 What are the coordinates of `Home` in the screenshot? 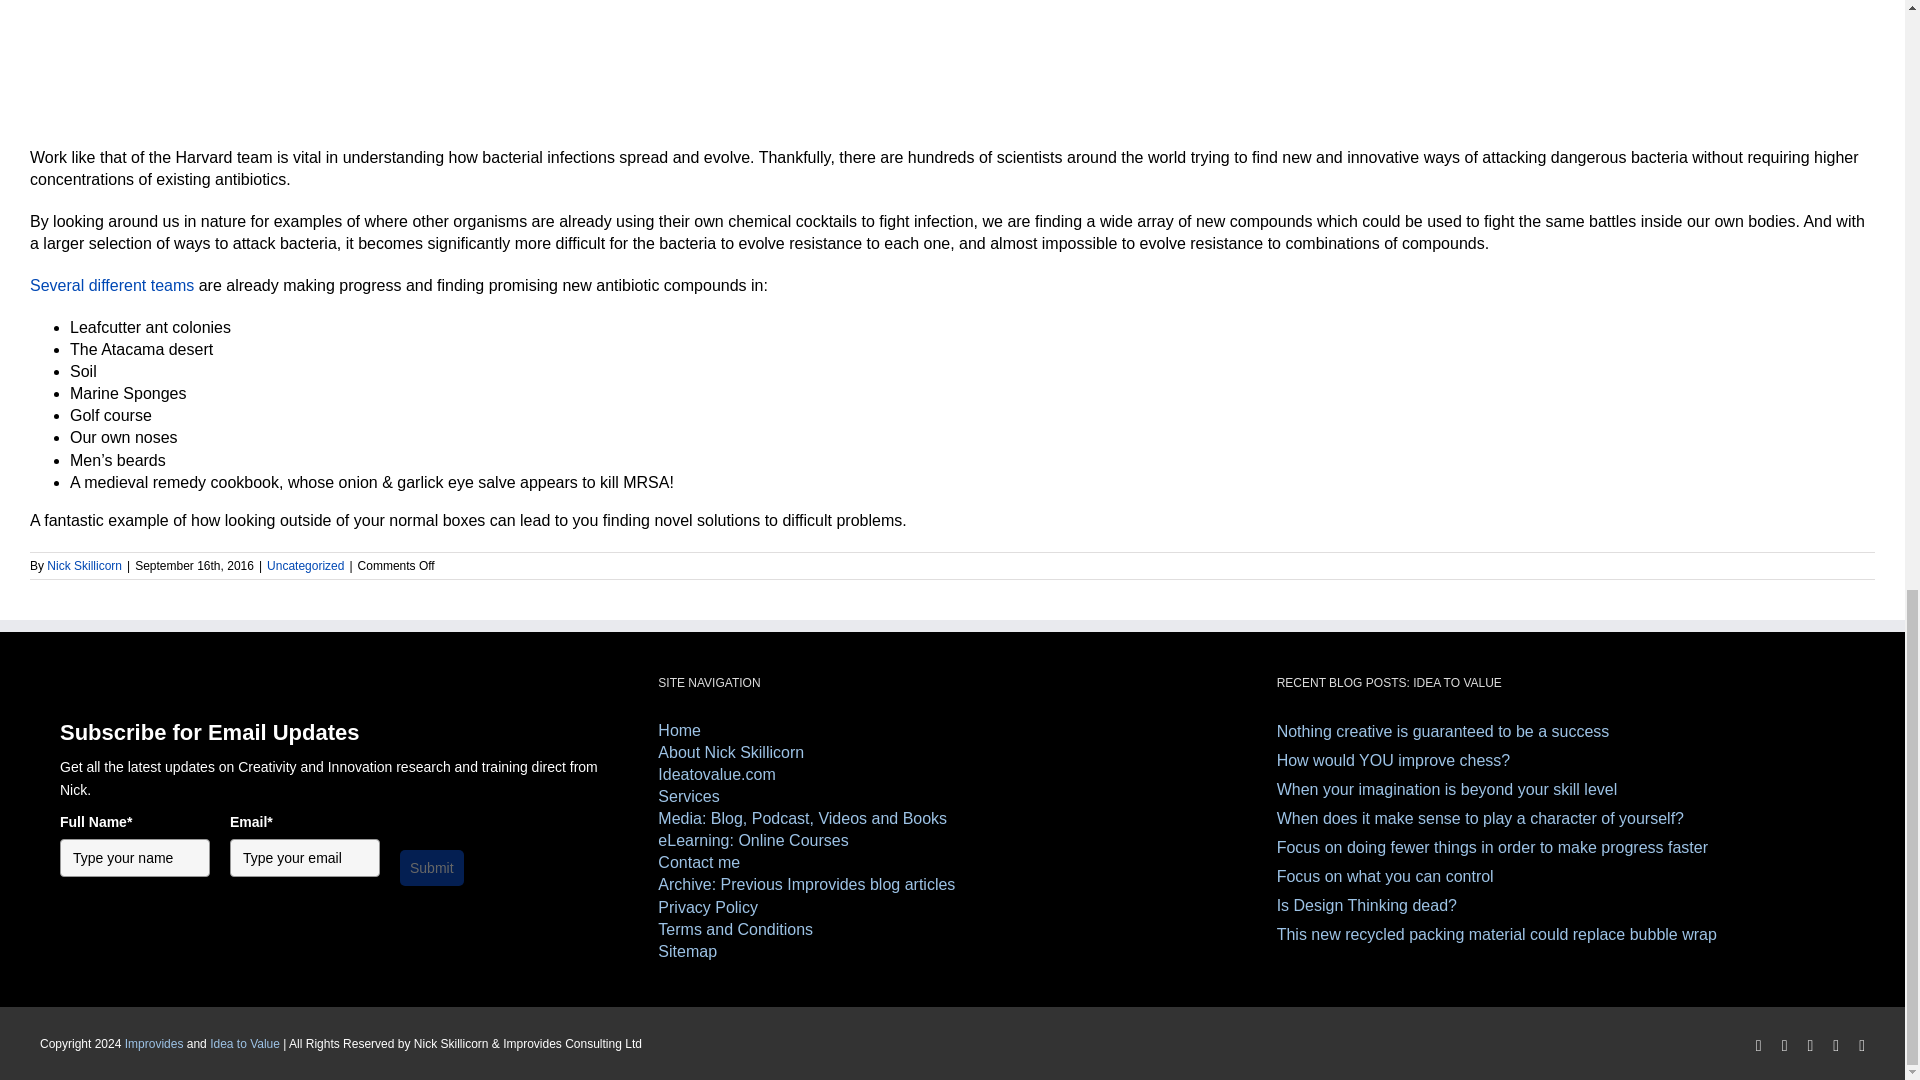 It's located at (952, 730).